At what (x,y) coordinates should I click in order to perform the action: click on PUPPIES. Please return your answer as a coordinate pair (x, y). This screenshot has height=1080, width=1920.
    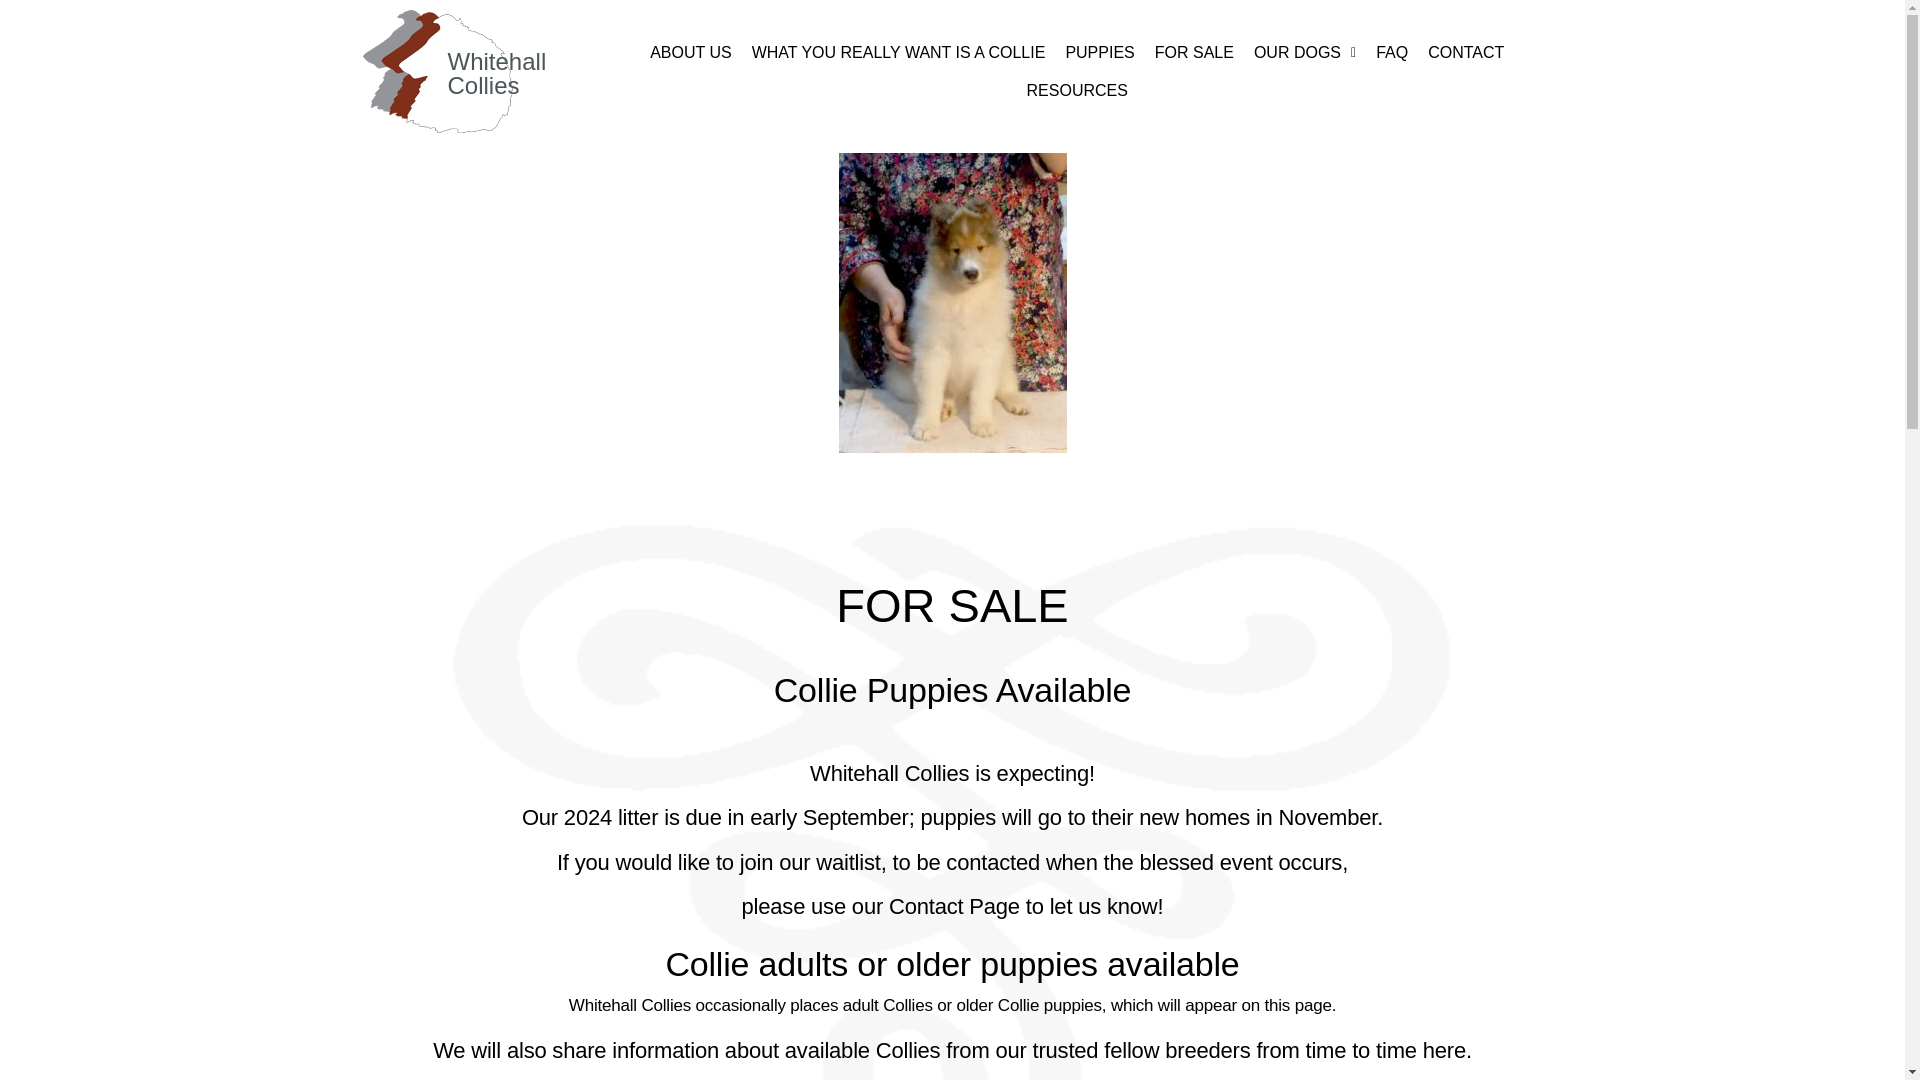
    Looking at the image, I should click on (1099, 52).